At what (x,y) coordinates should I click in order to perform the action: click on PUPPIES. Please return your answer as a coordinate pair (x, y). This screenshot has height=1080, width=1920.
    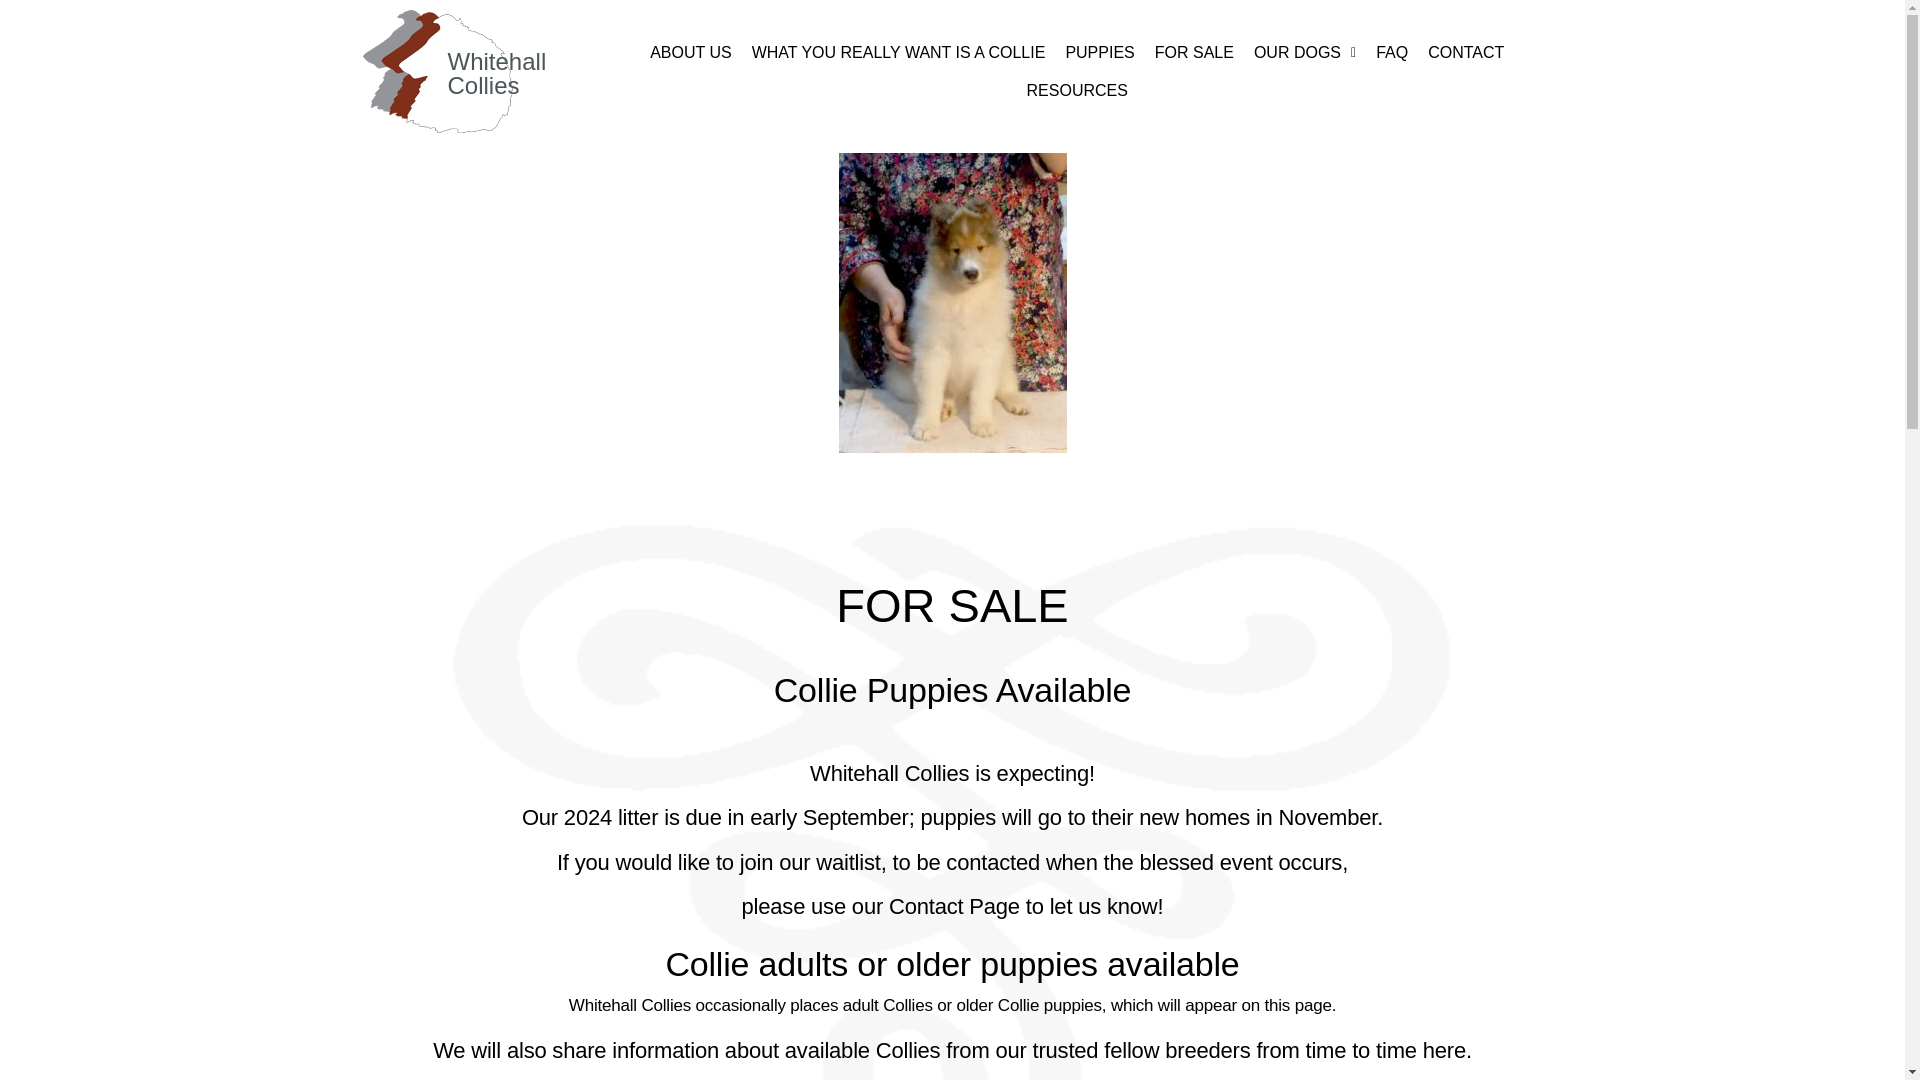
    Looking at the image, I should click on (1099, 52).